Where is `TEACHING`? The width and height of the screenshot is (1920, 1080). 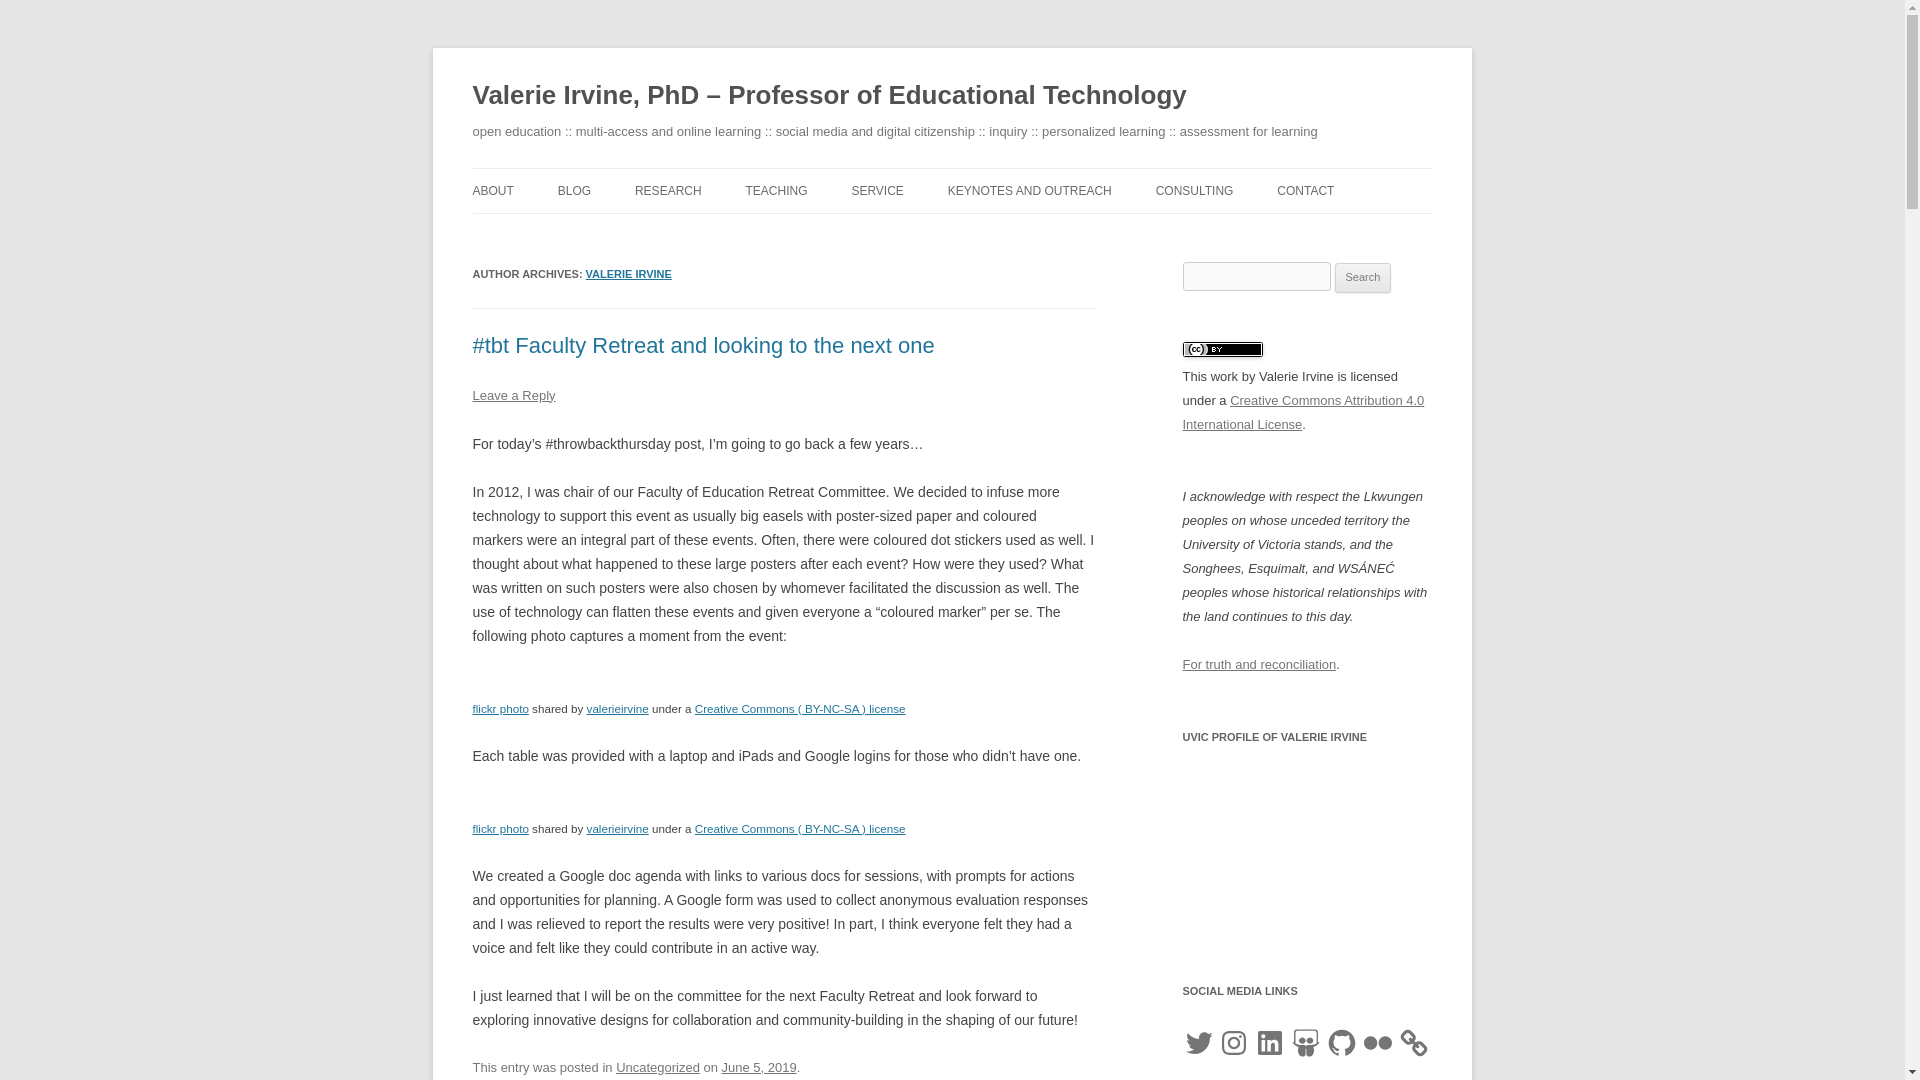 TEACHING is located at coordinates (777, 190).